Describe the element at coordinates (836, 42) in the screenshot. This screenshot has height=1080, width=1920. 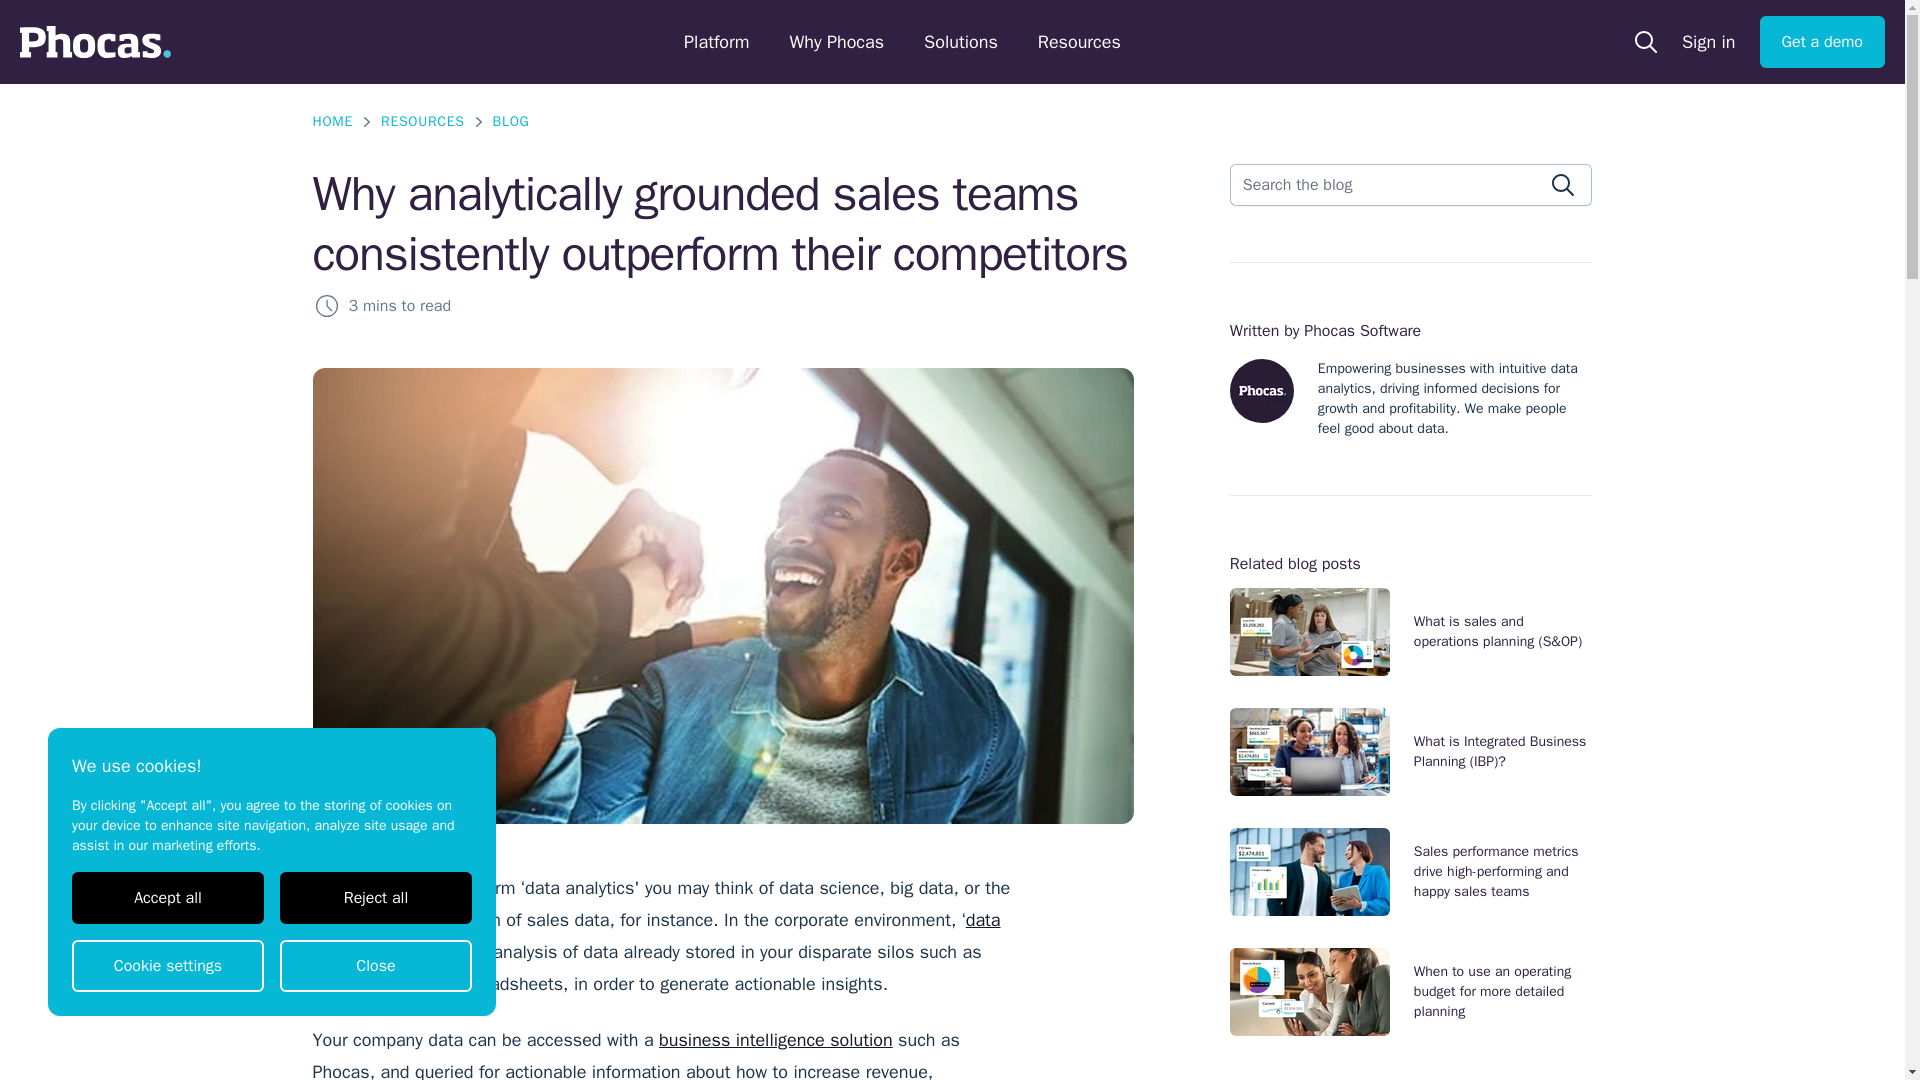
I see `Why Phocas` at that location.